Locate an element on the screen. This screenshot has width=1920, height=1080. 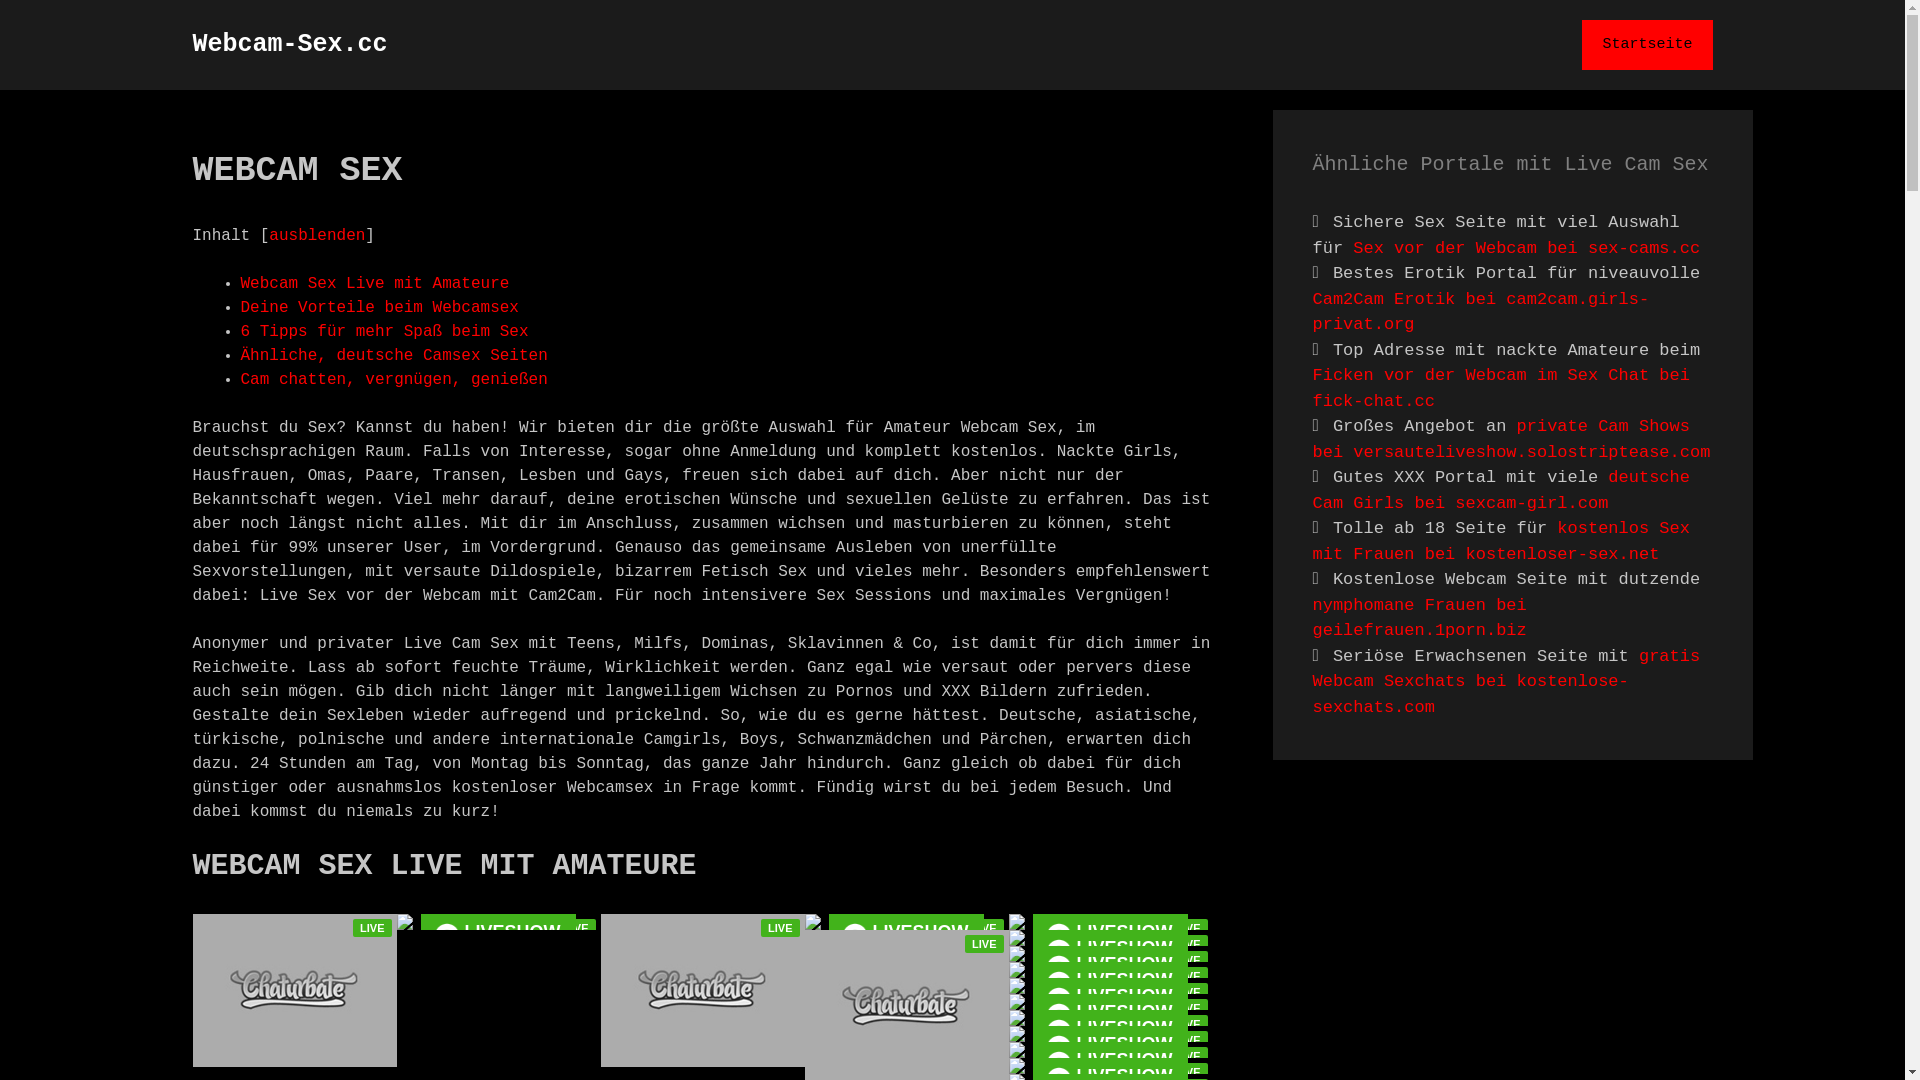
LIVE is located at coordinates (1188, 1072).